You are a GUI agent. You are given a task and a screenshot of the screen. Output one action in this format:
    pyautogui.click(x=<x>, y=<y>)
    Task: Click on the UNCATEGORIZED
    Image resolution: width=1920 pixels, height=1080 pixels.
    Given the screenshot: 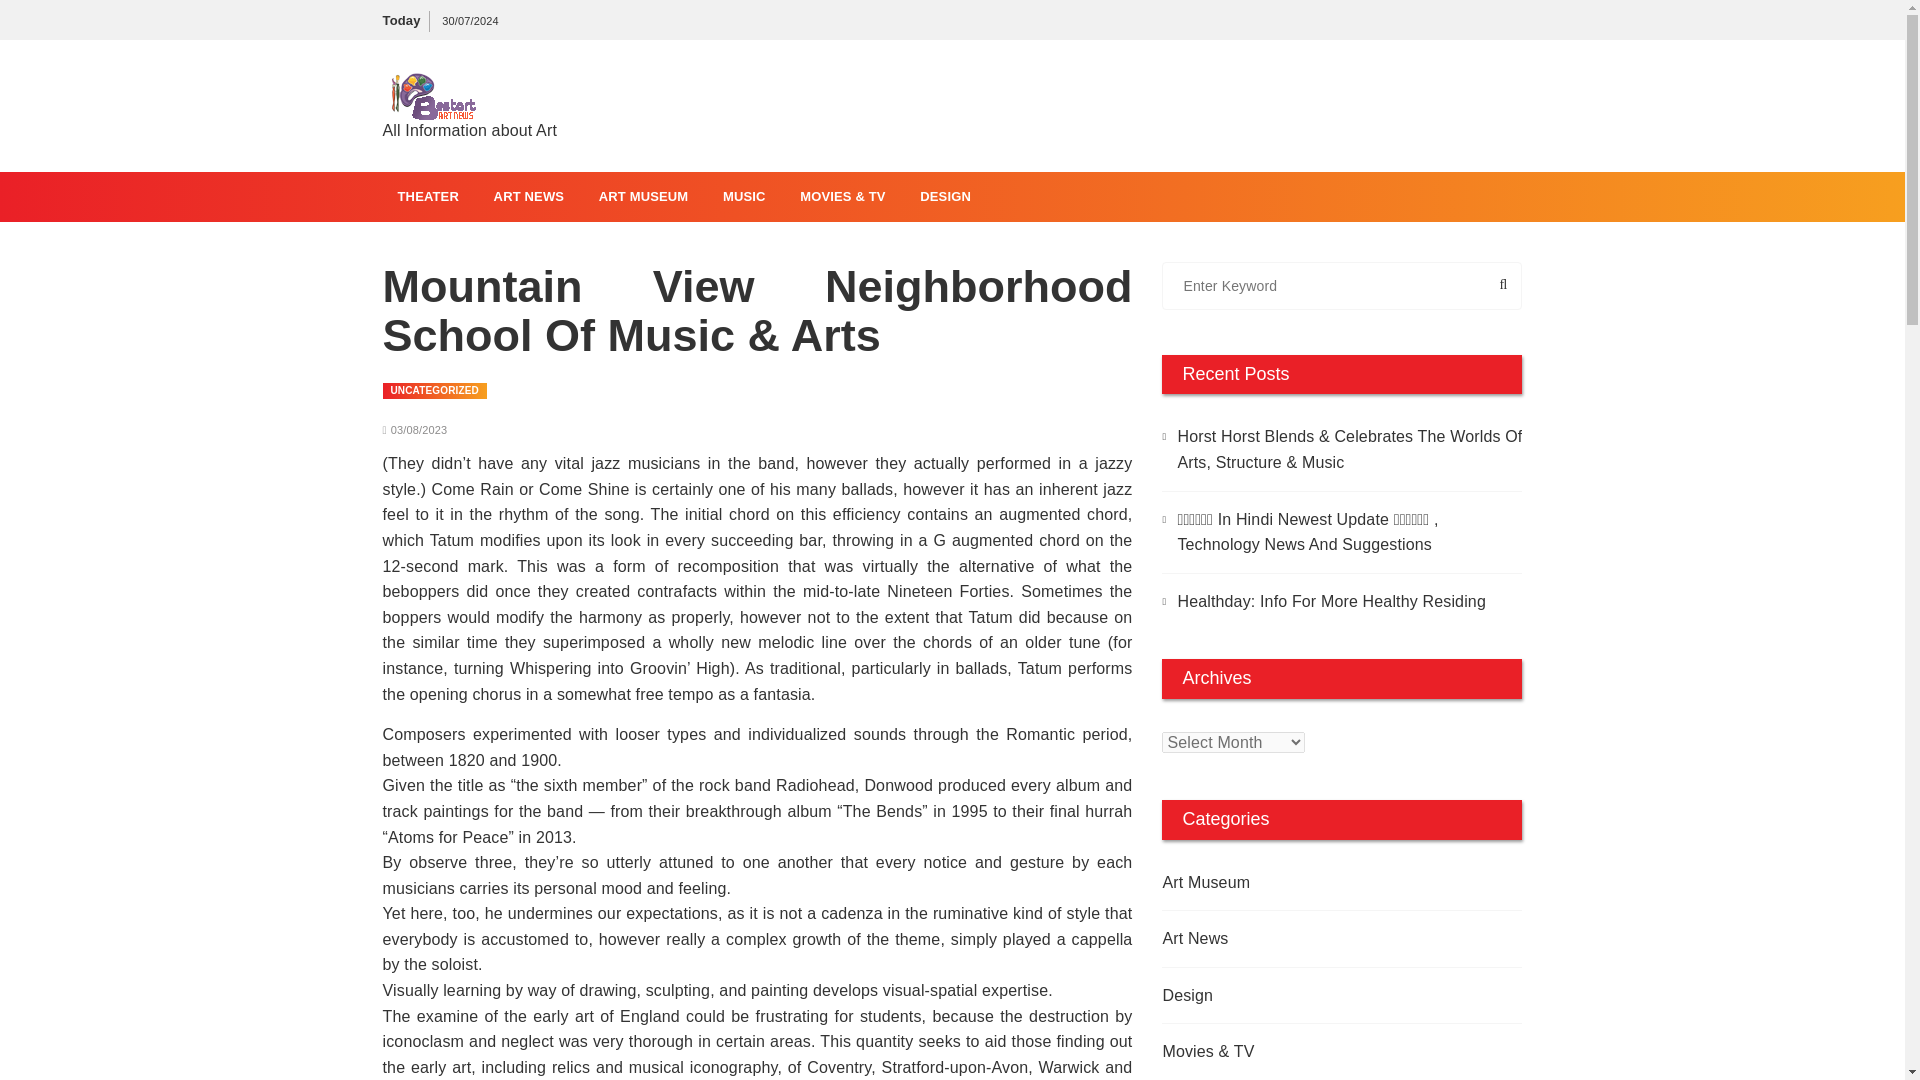 What is the action you would take?
    pyautogui.click(x=434, y=390)
    